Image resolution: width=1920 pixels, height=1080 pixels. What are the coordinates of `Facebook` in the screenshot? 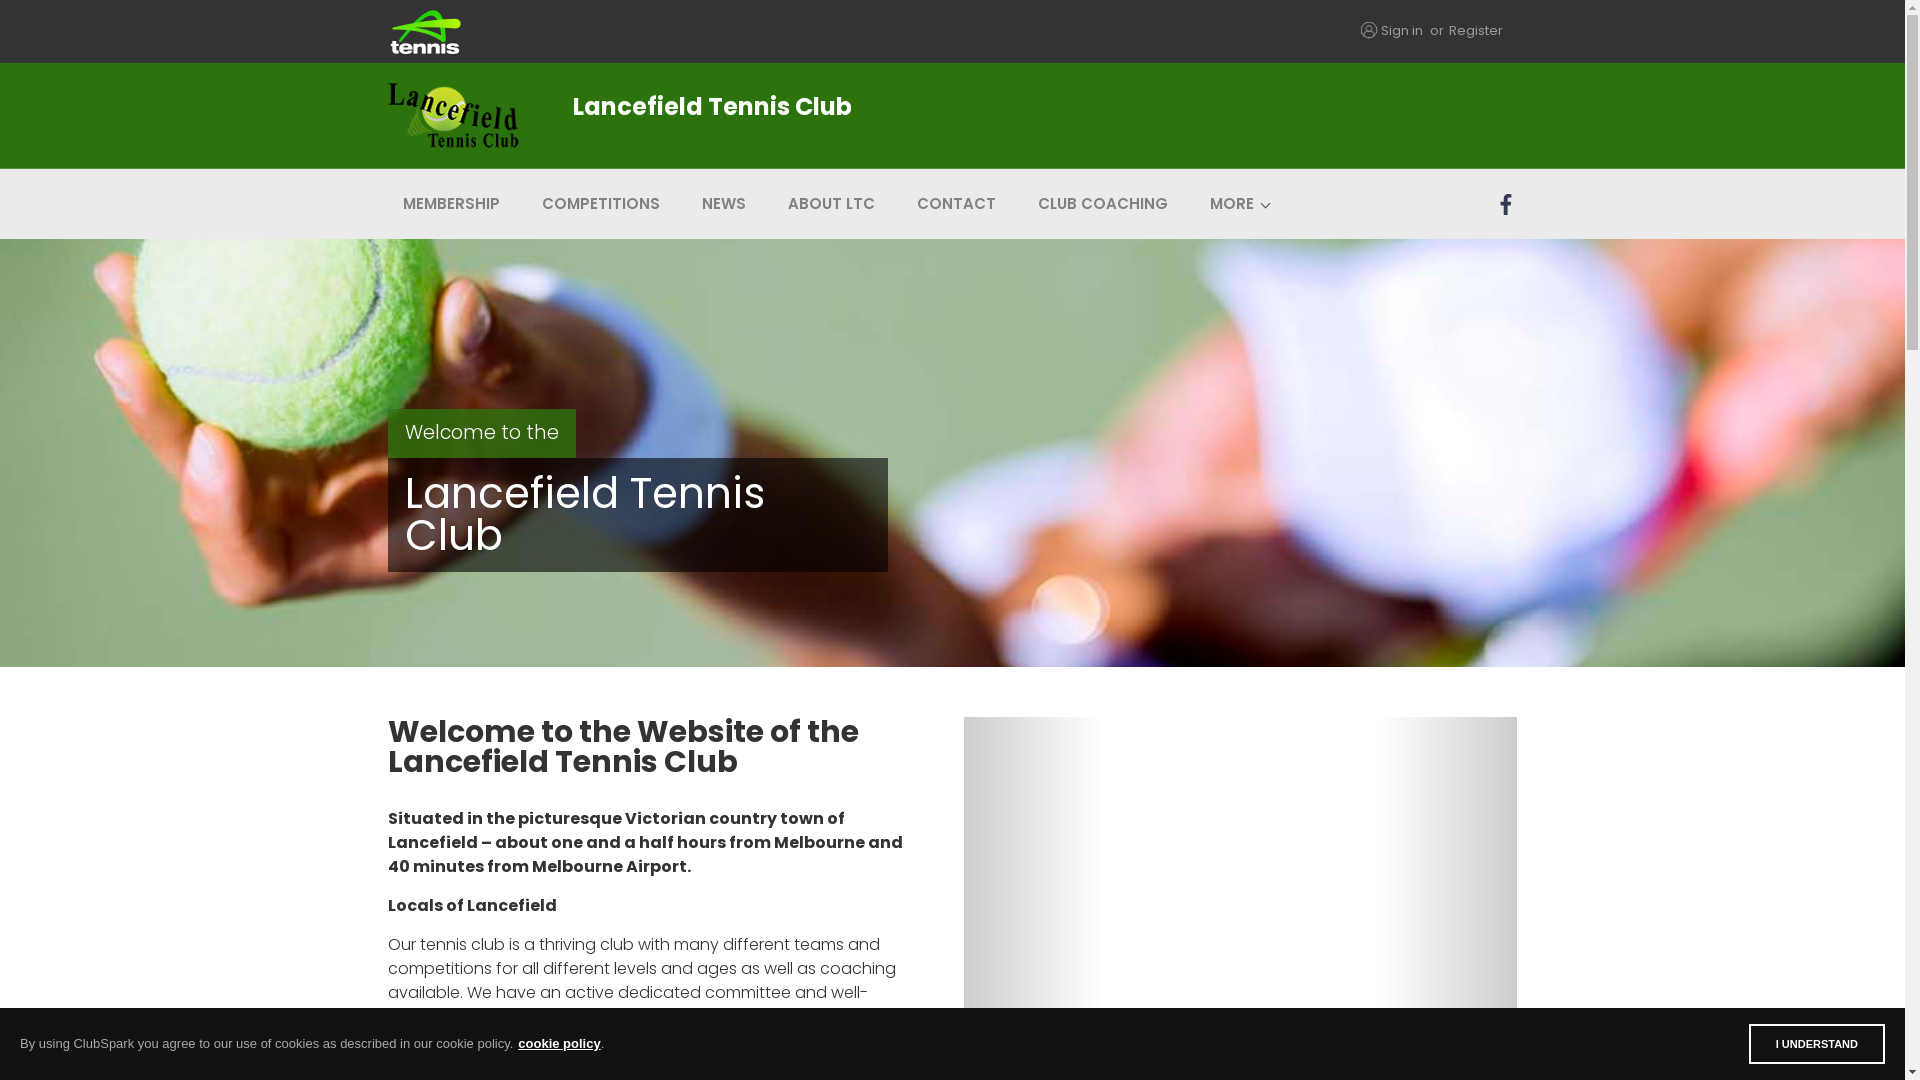 It's located at (1508, 204).